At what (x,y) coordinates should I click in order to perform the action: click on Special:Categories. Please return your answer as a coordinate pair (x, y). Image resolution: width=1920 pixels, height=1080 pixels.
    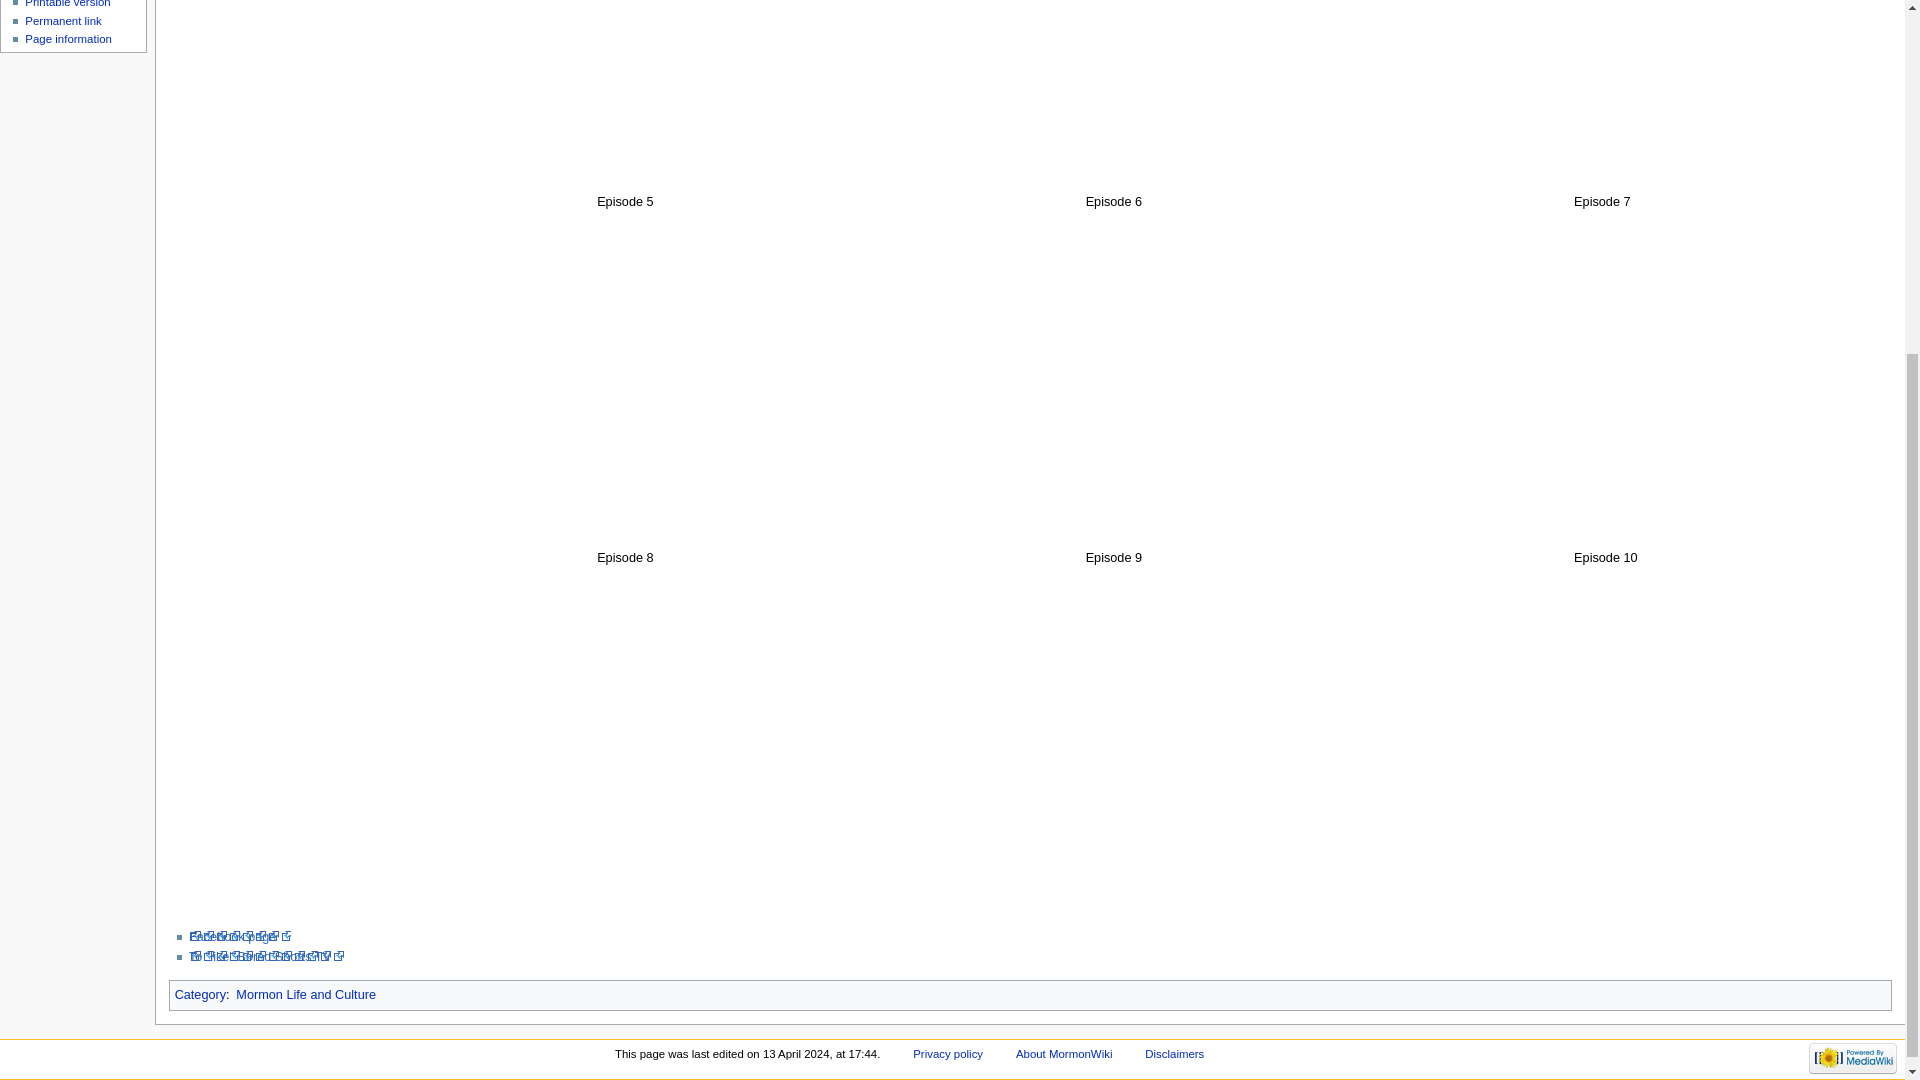
    Looking at the image, I should click on (200, 995).